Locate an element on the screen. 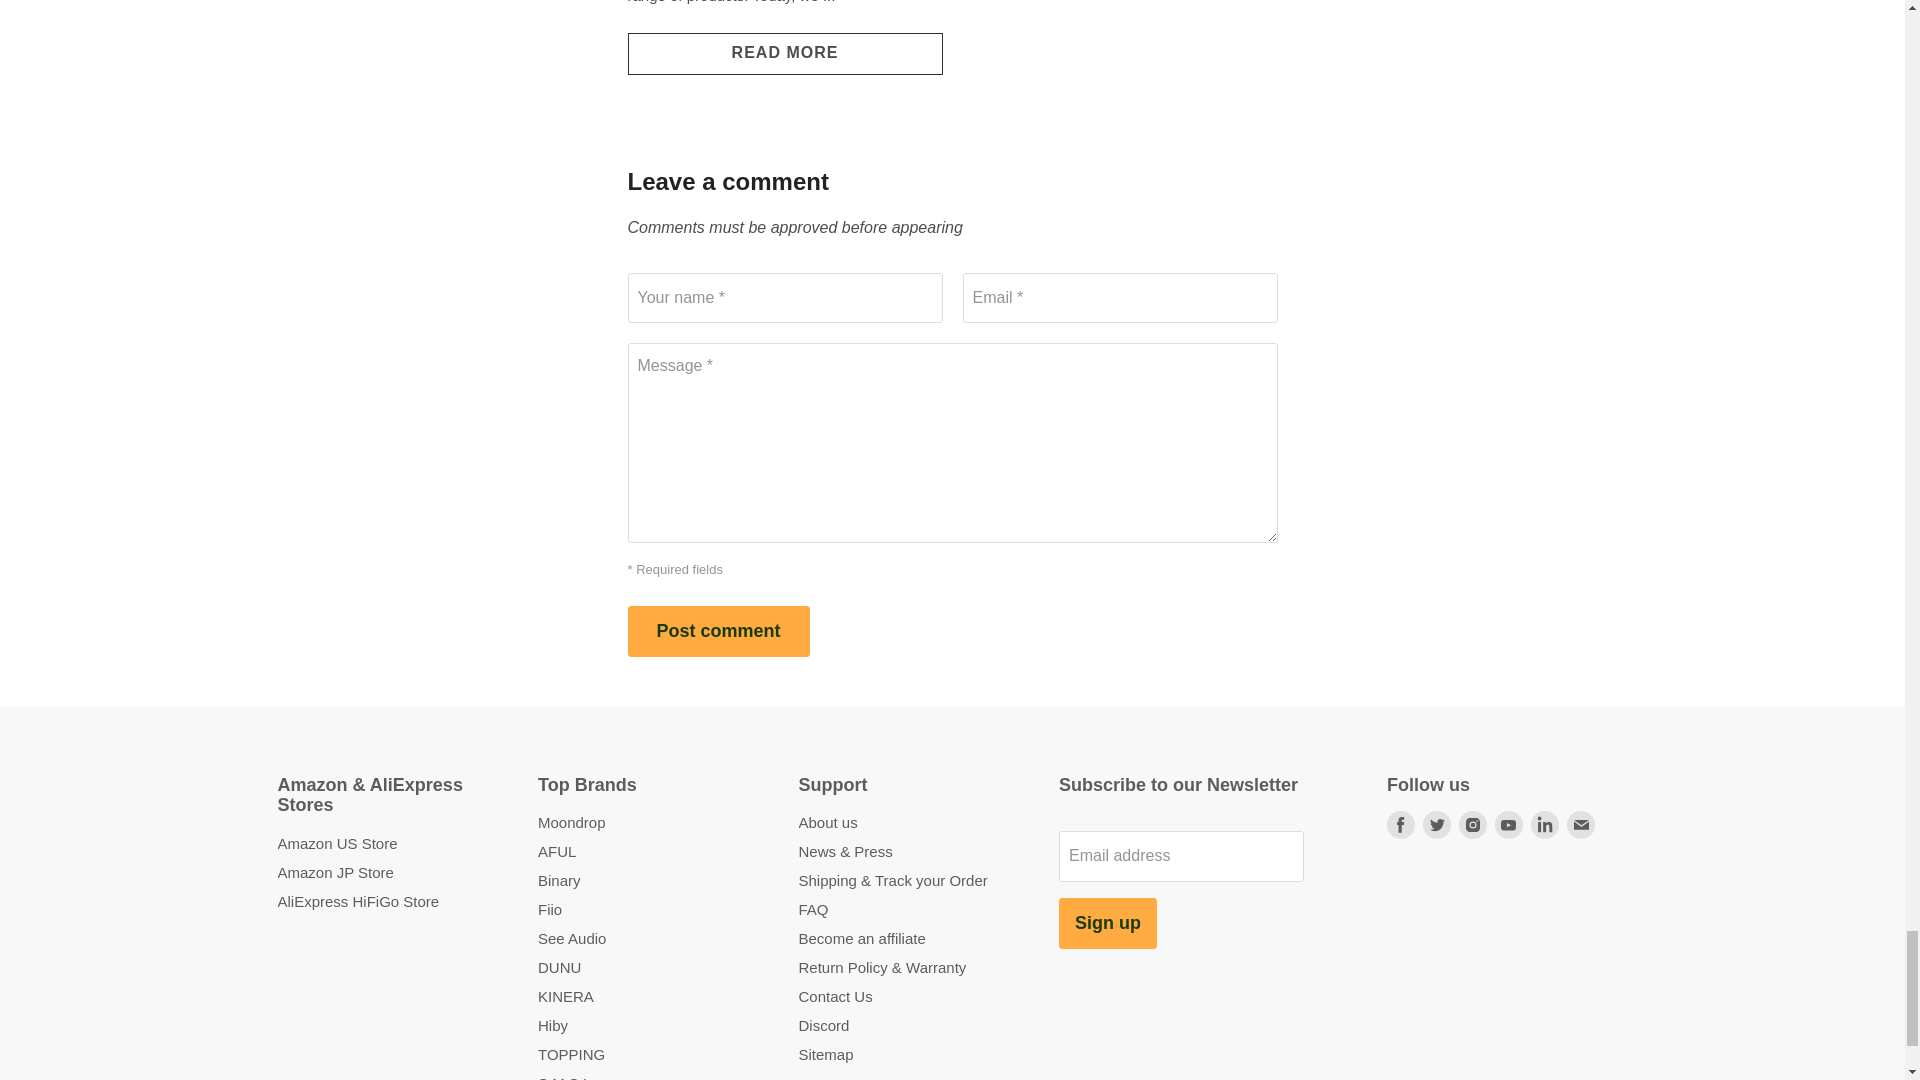  LinkedIn is located at coordinates (1544, 824).